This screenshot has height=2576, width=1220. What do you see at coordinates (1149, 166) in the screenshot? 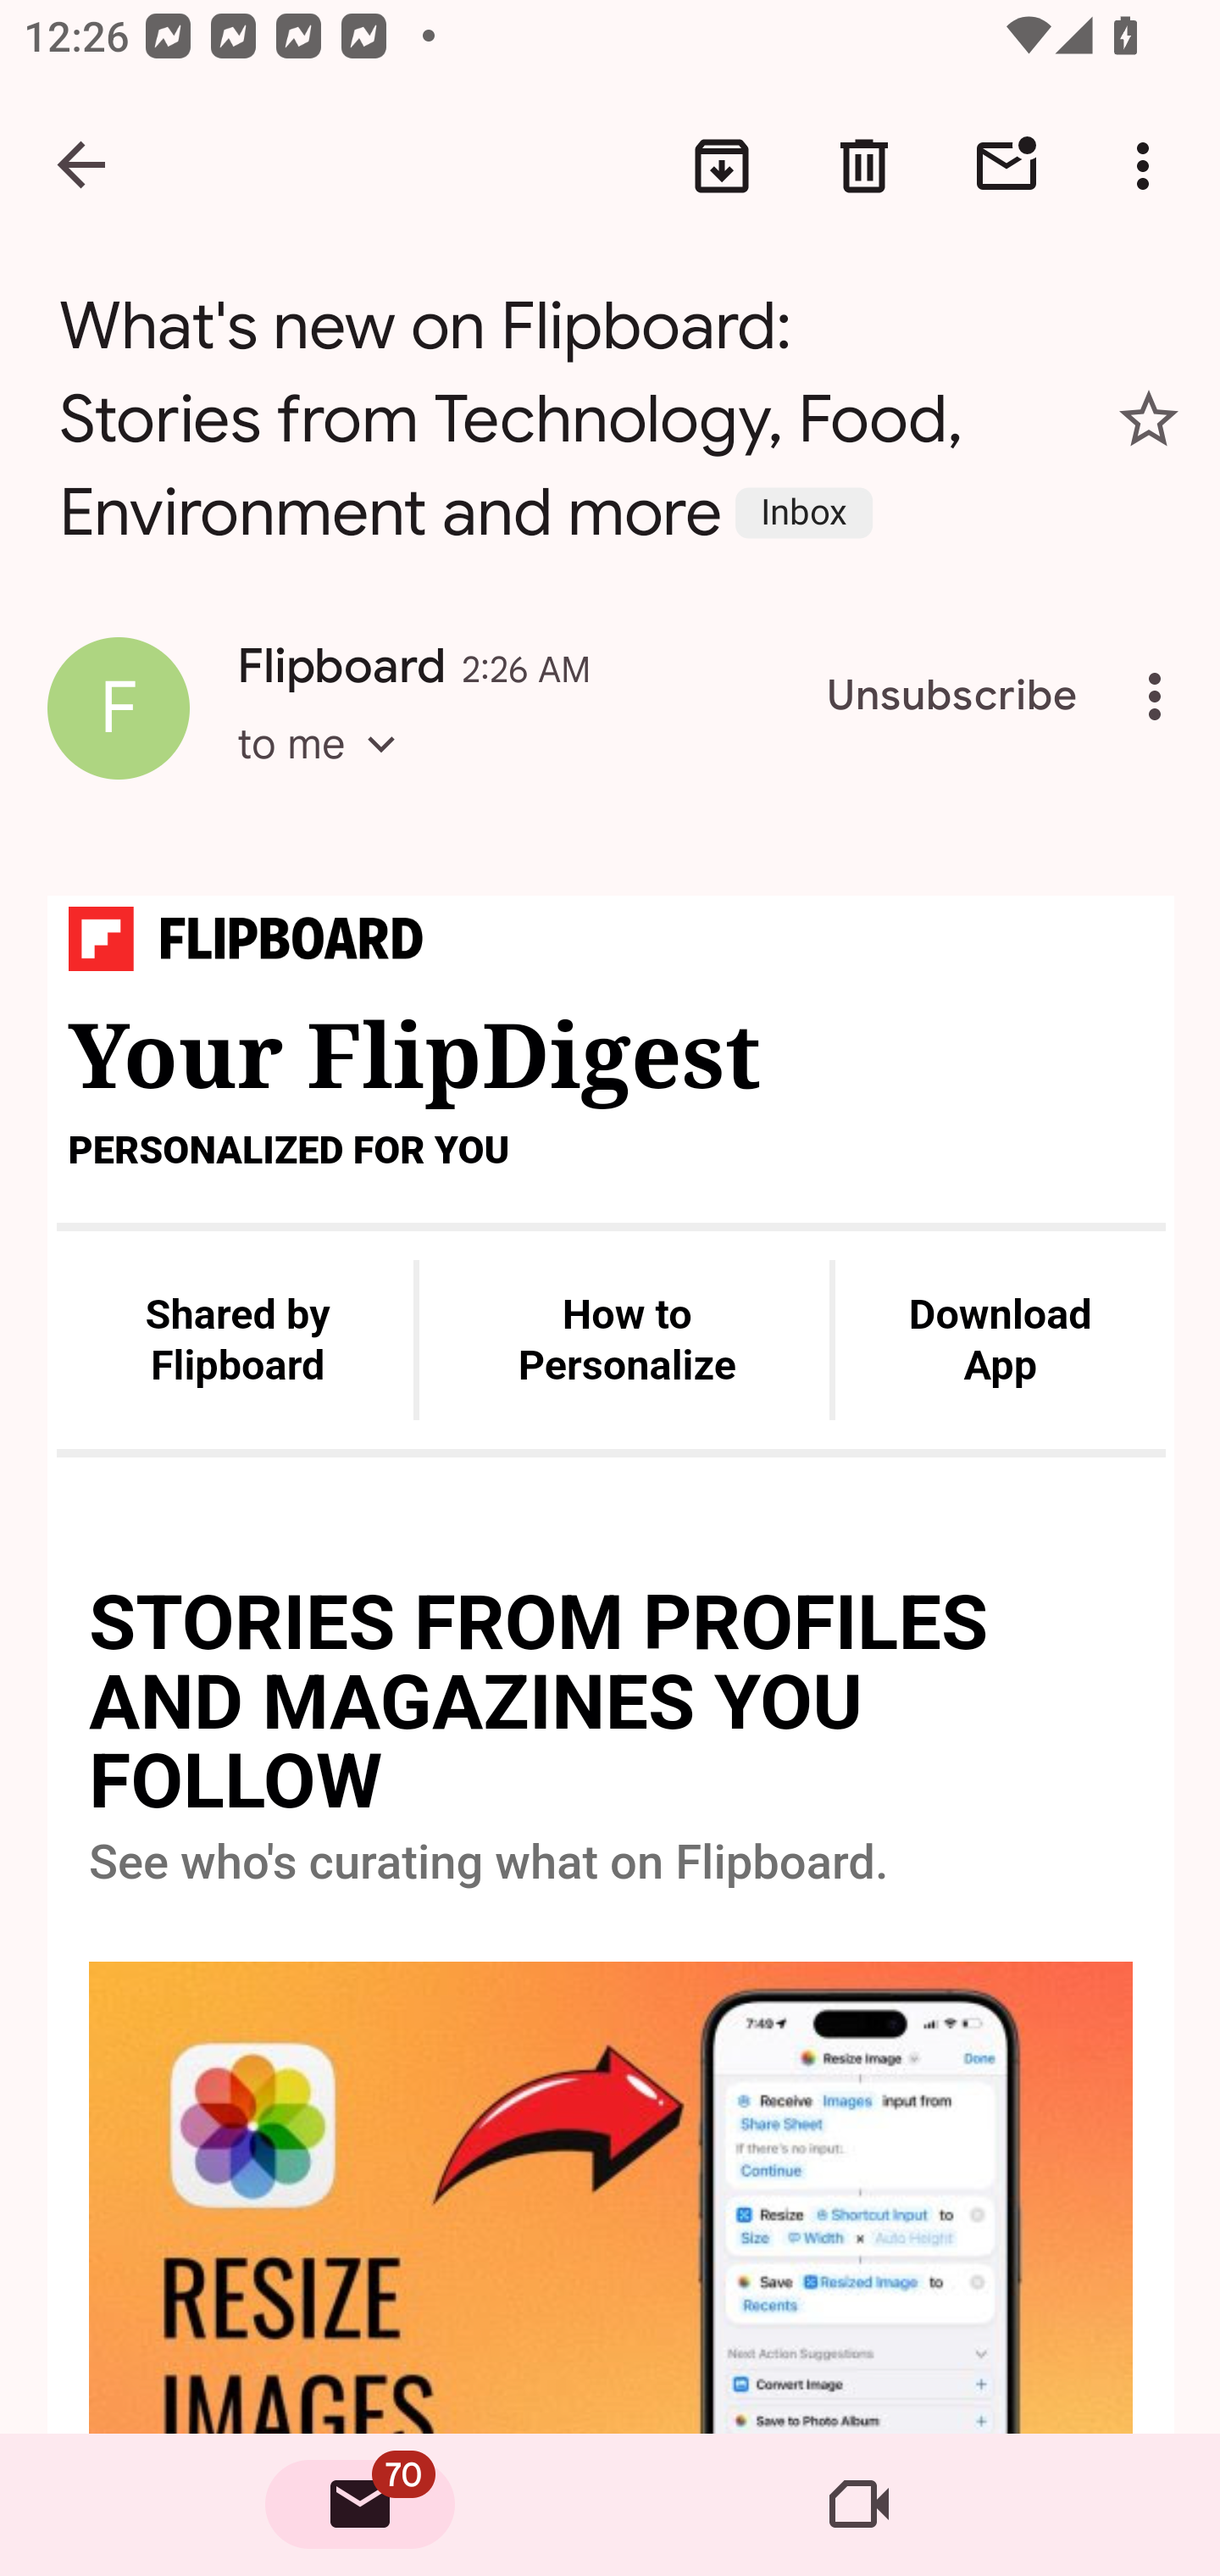
I see `More options` at bounding box center [1149, 166].